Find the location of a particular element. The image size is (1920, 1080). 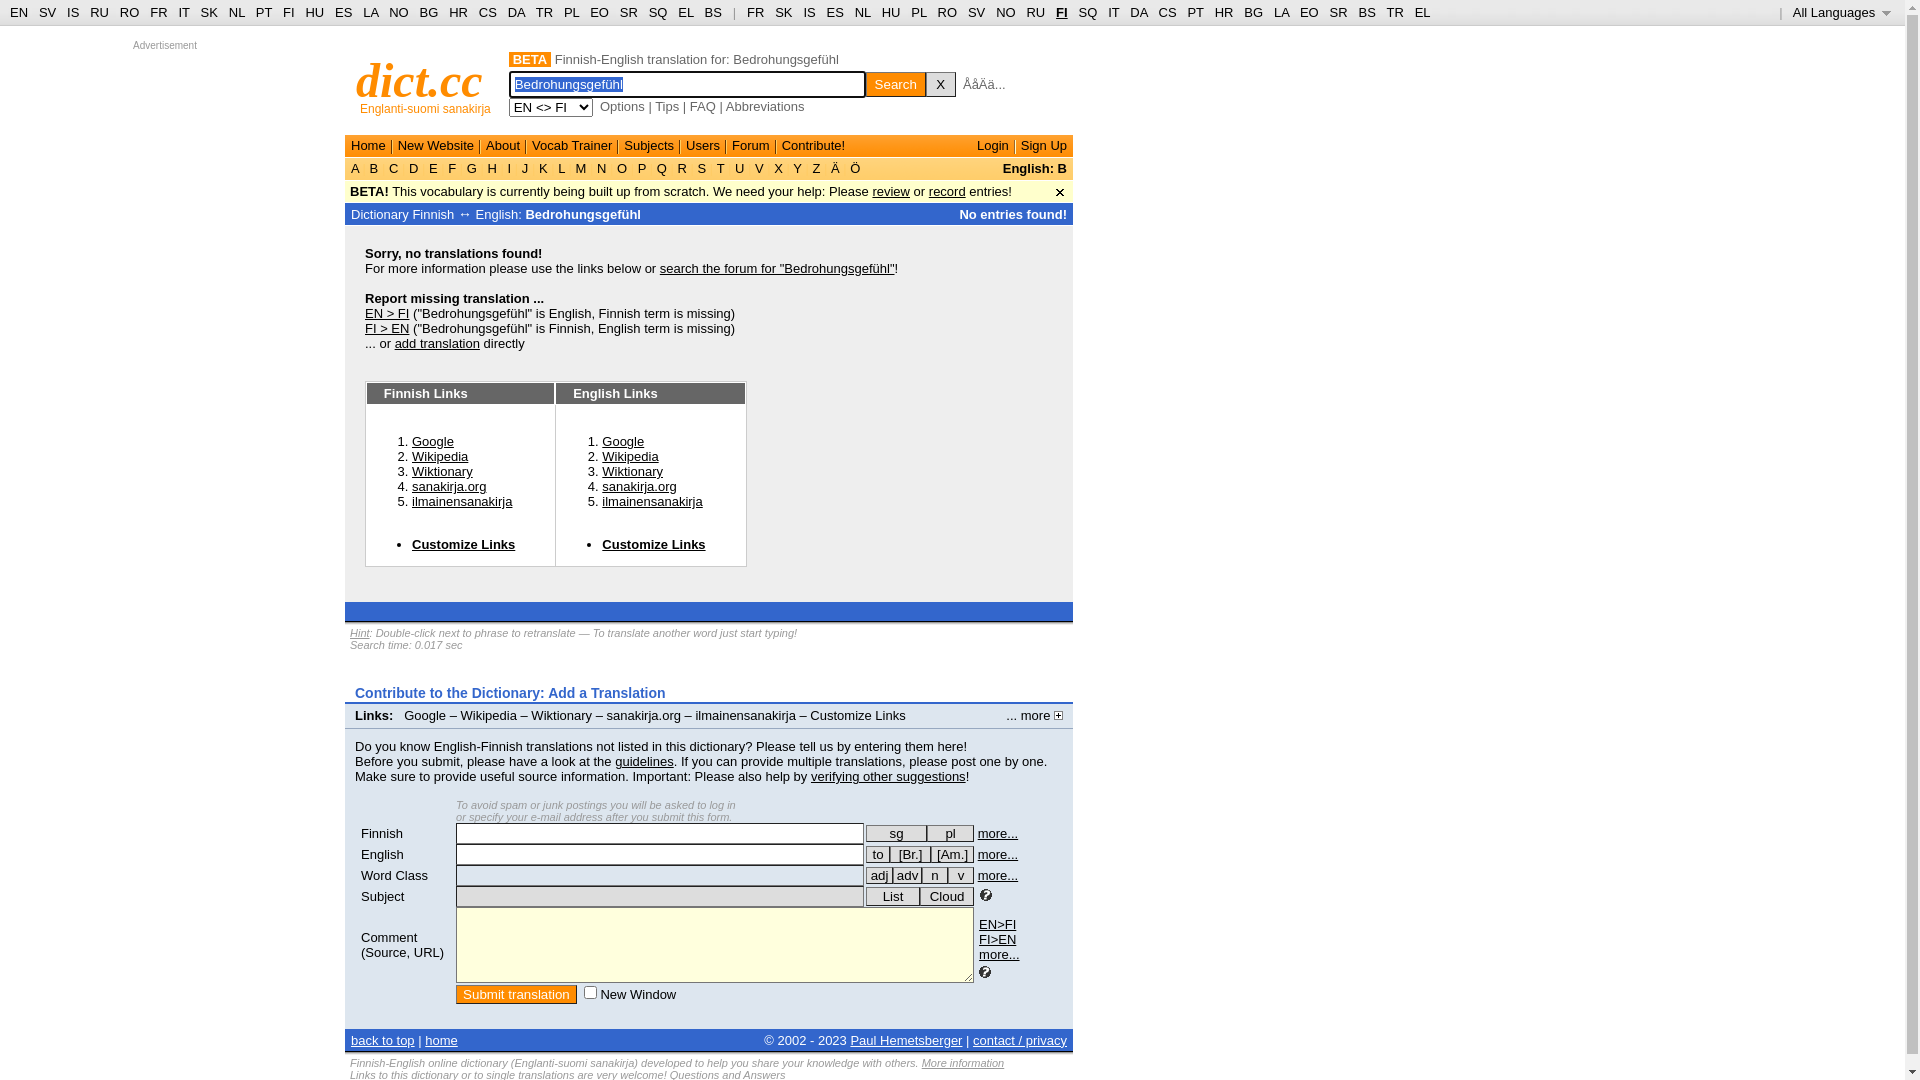

Sign Up is located at coordinates (1044, 146).